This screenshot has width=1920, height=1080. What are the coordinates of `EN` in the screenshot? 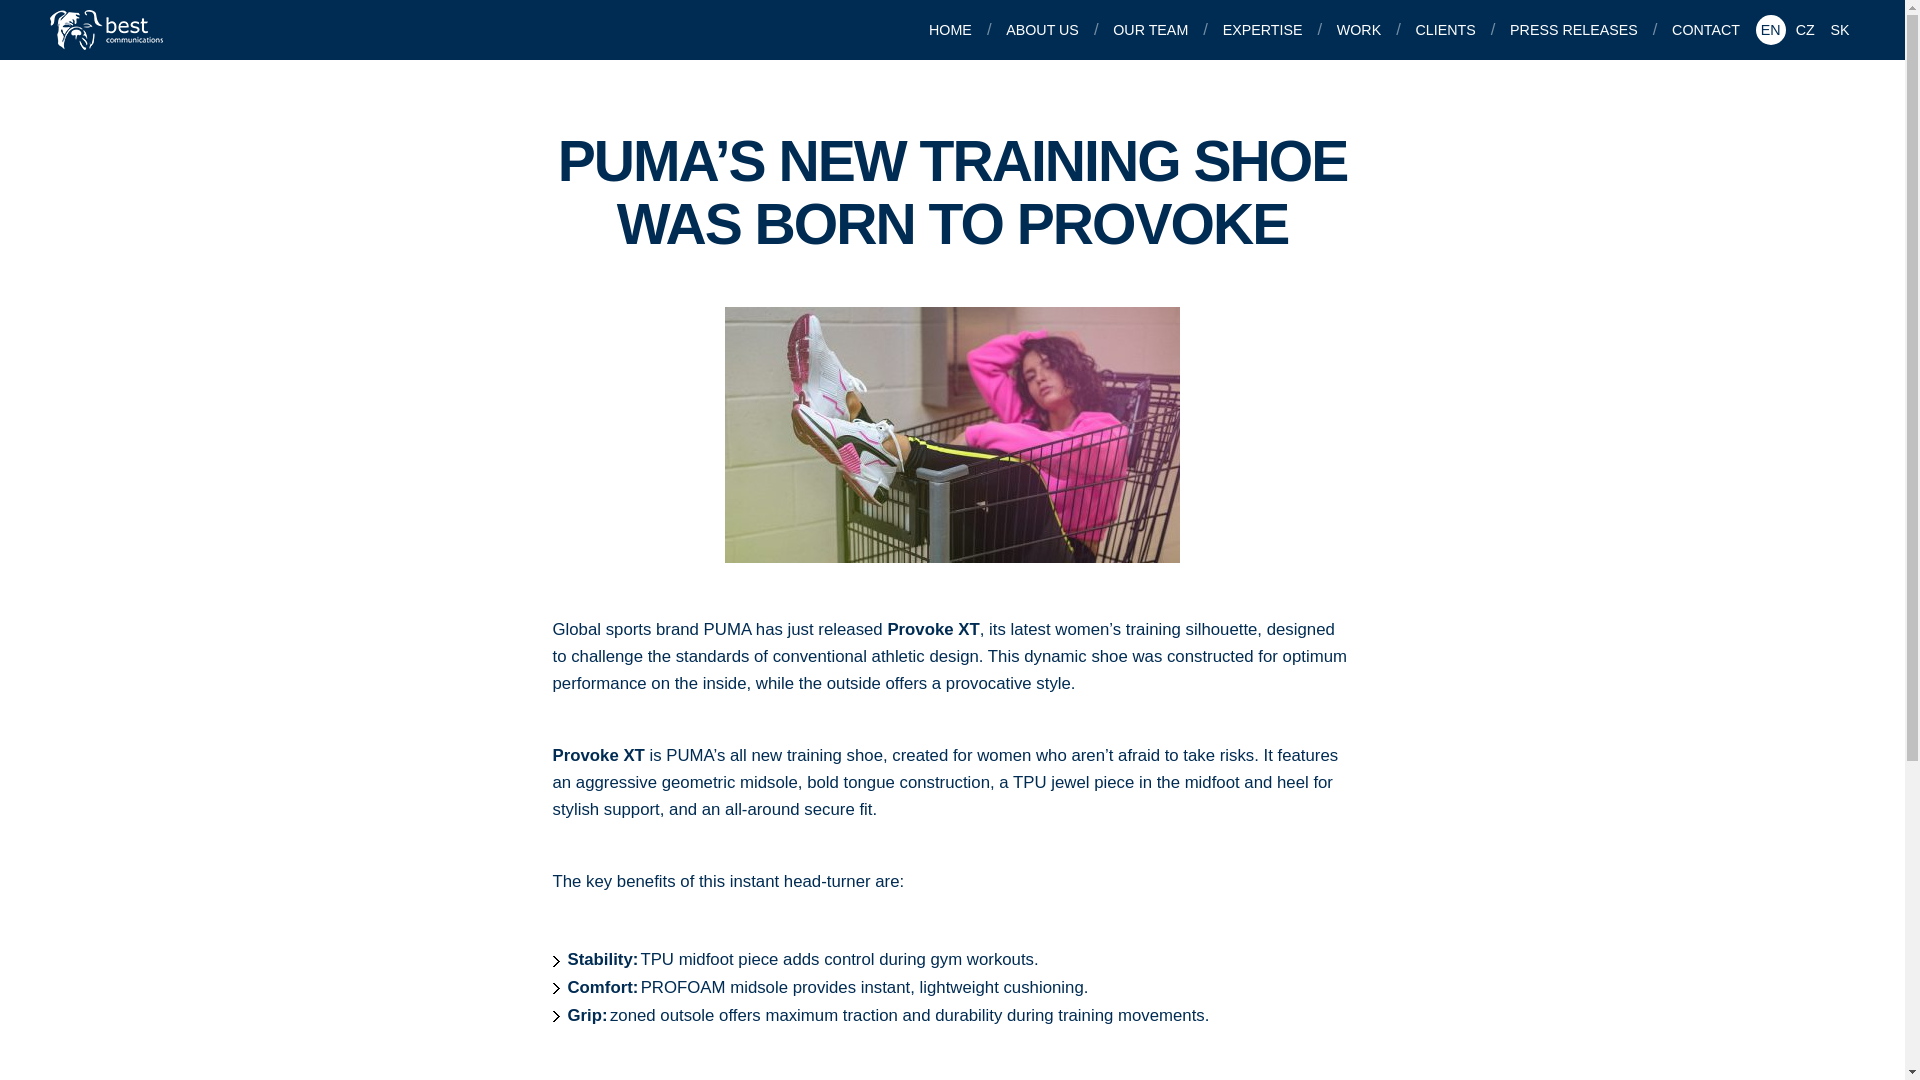 It's located at (1770, 30).